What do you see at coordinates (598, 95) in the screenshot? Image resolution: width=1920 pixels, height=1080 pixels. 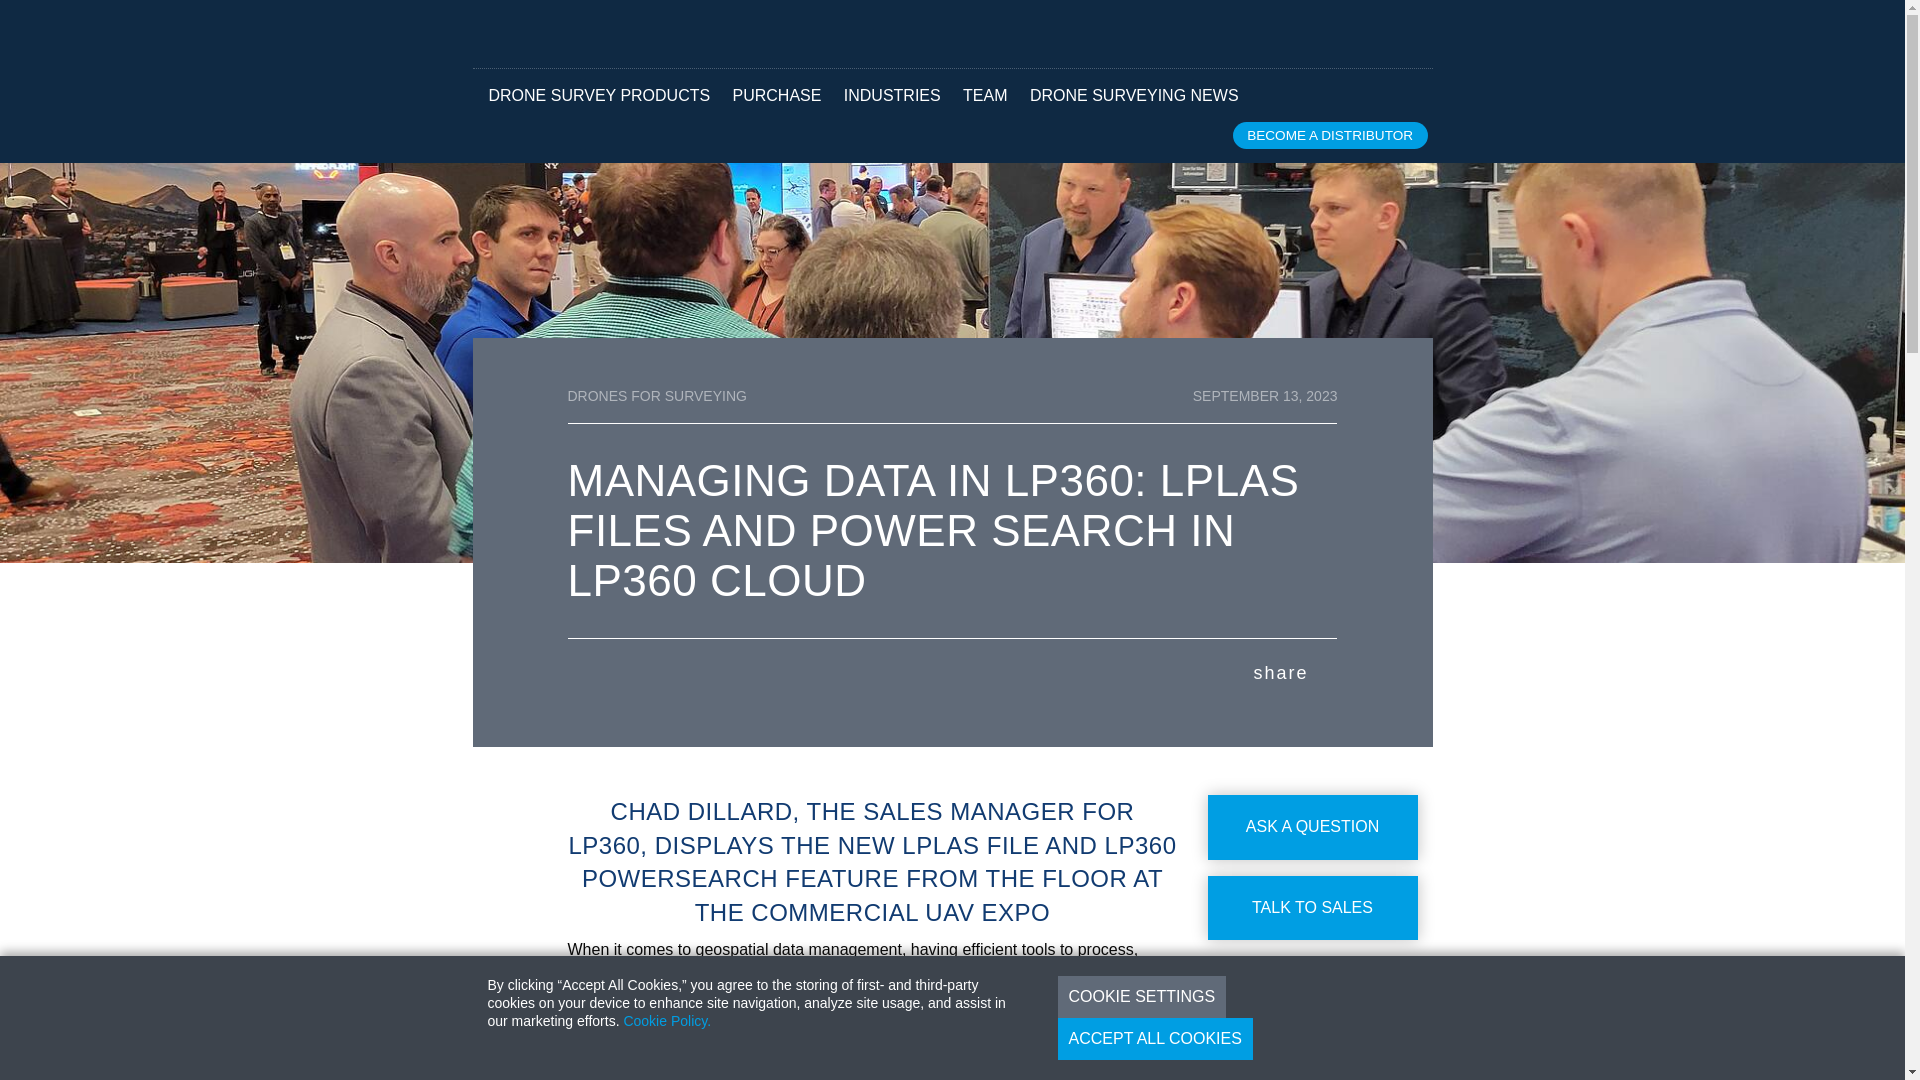 I see `DRONE SURVEY PRODUCTS` at bounding box center [598, 95].